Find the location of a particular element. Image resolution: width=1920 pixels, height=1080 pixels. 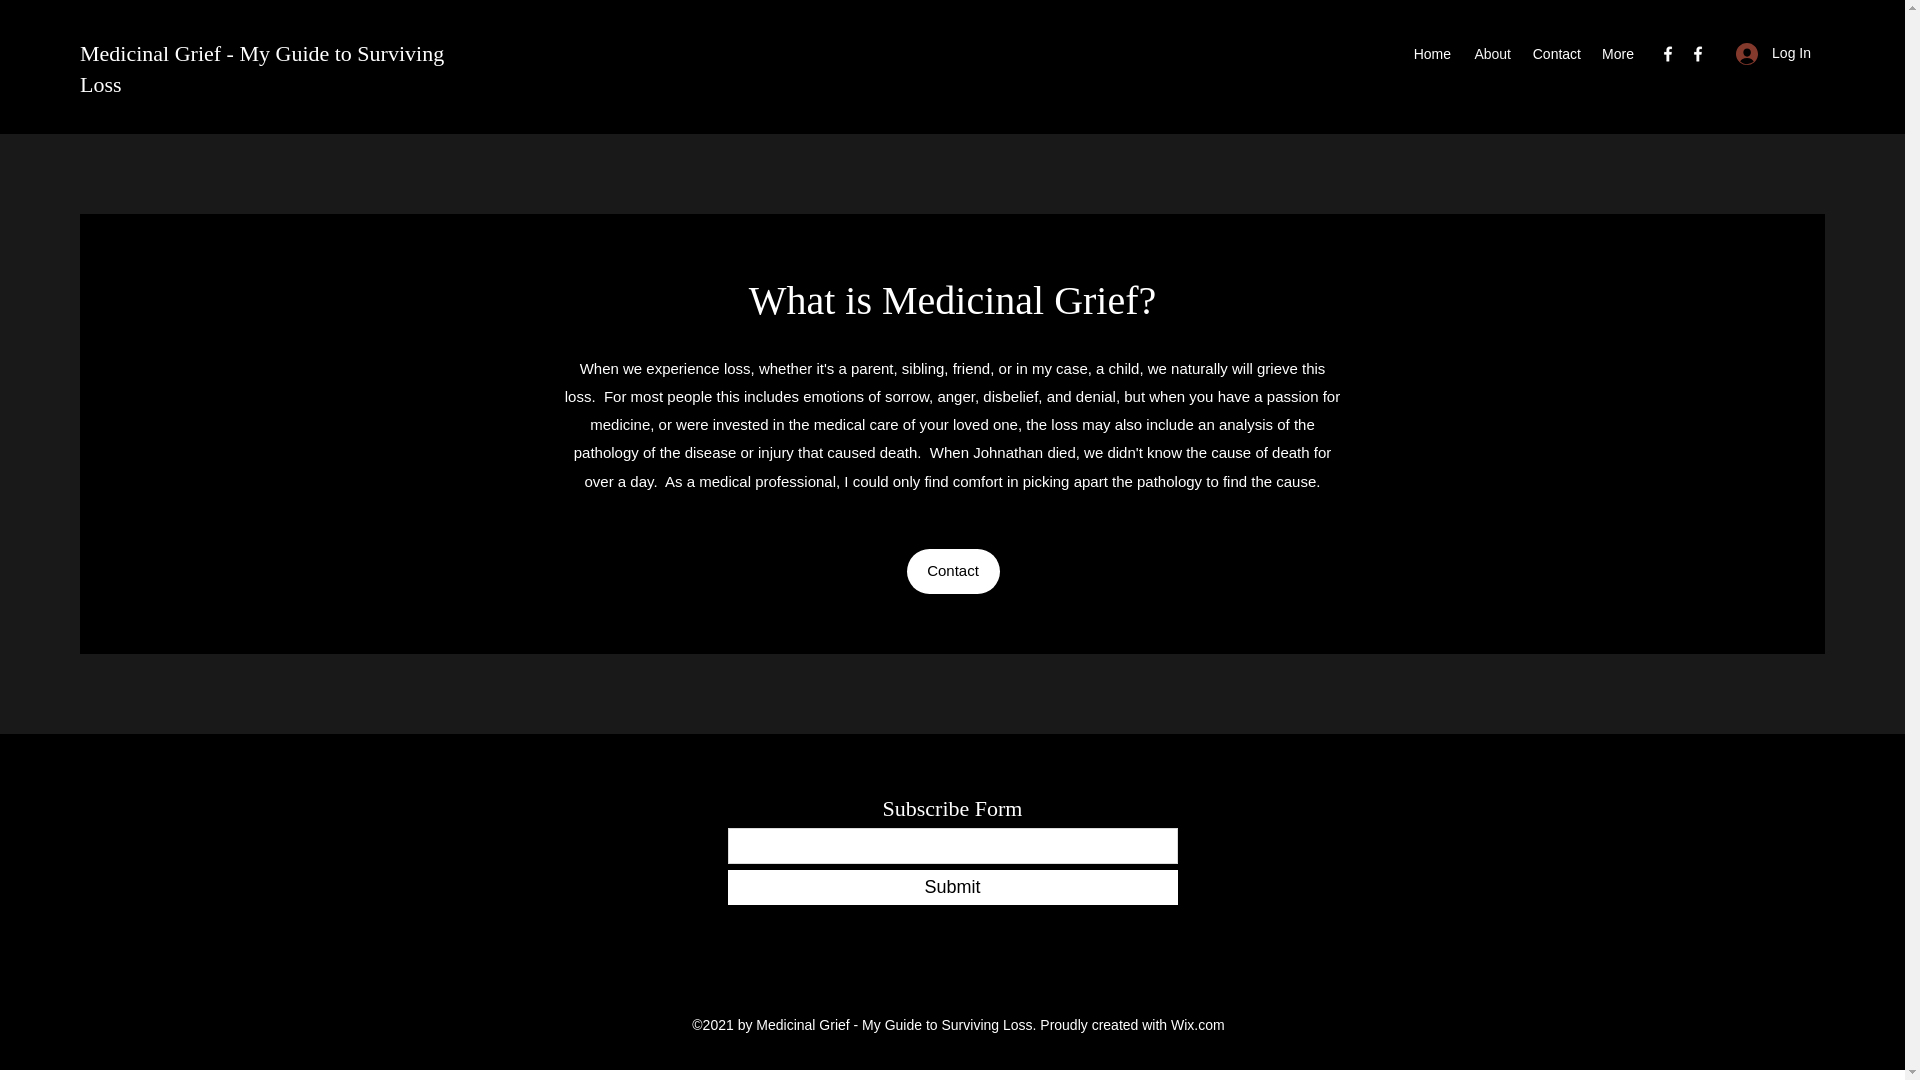

Submit is located at coordinates (952, 888).